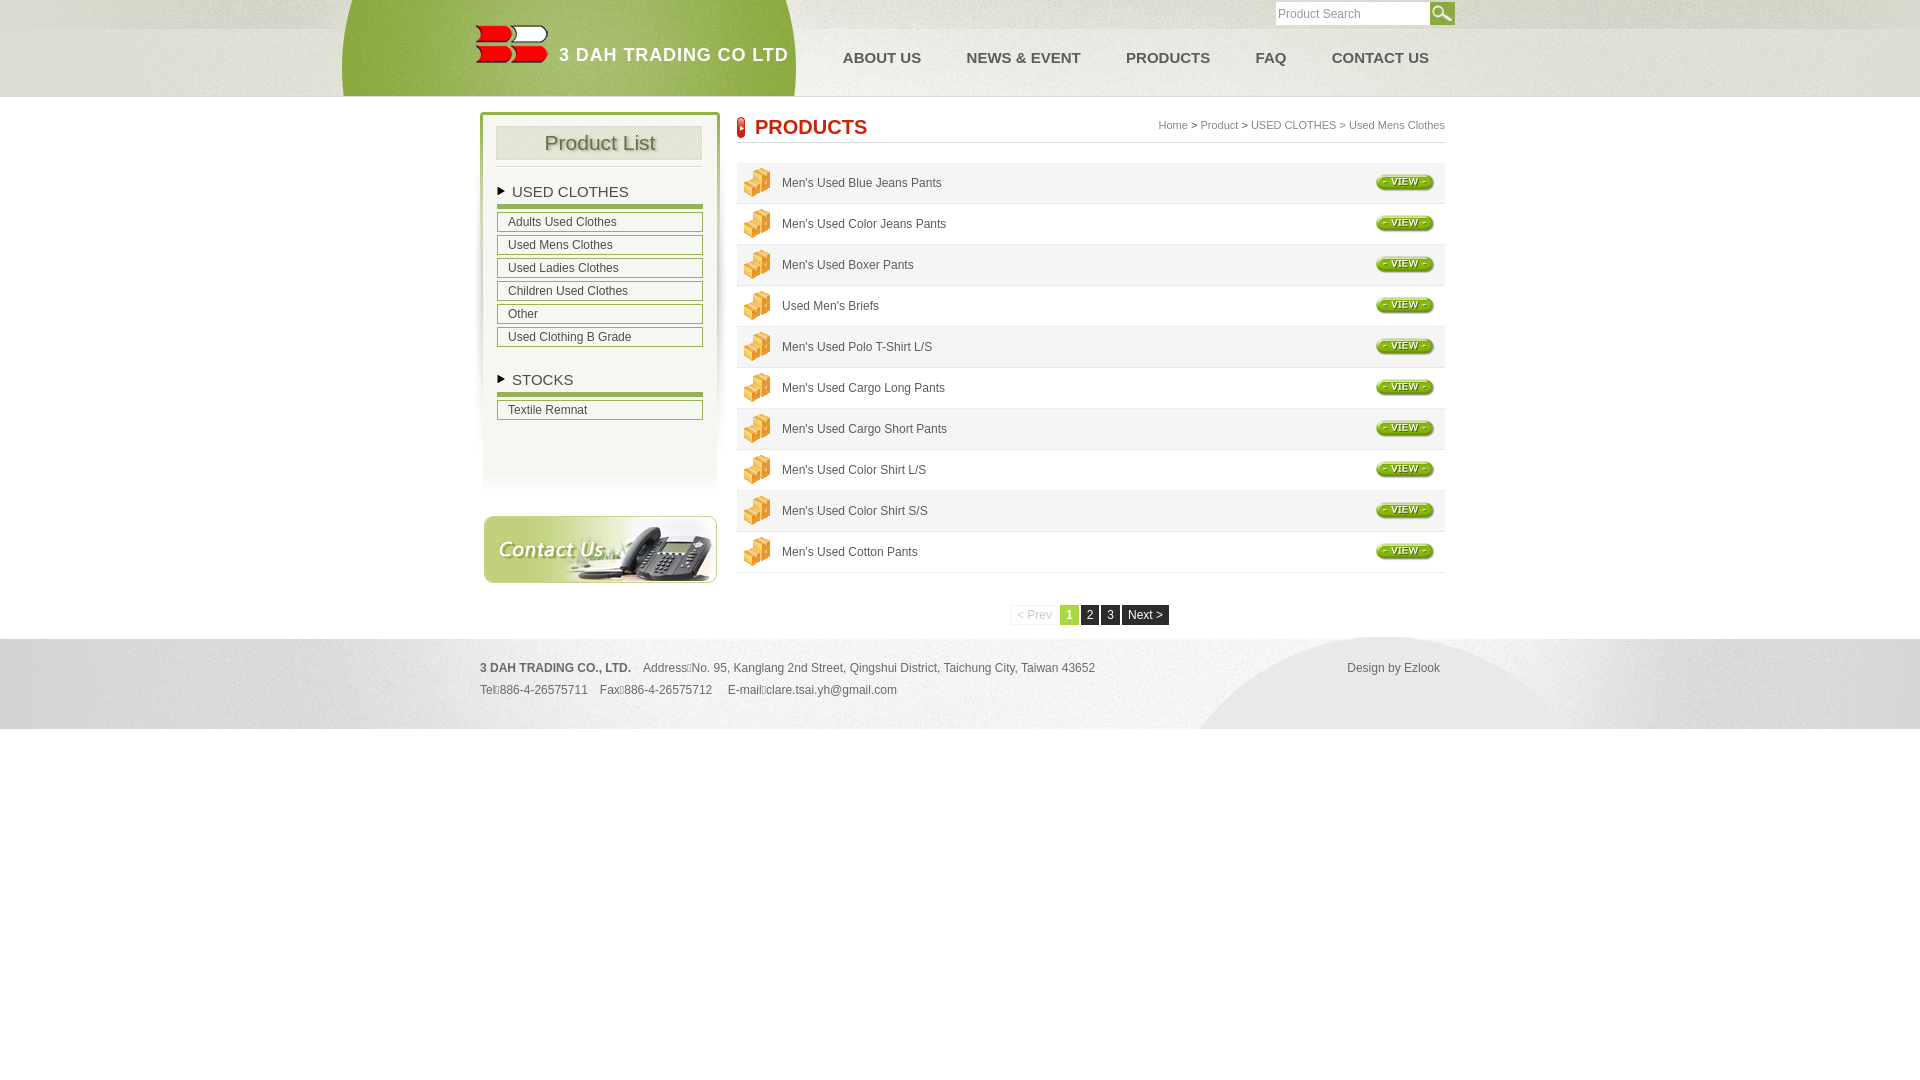  What do you see at coordinates (600, 245) in the screenshot?
I see `Used Mens Clothes` at bounding box center [600, 245].